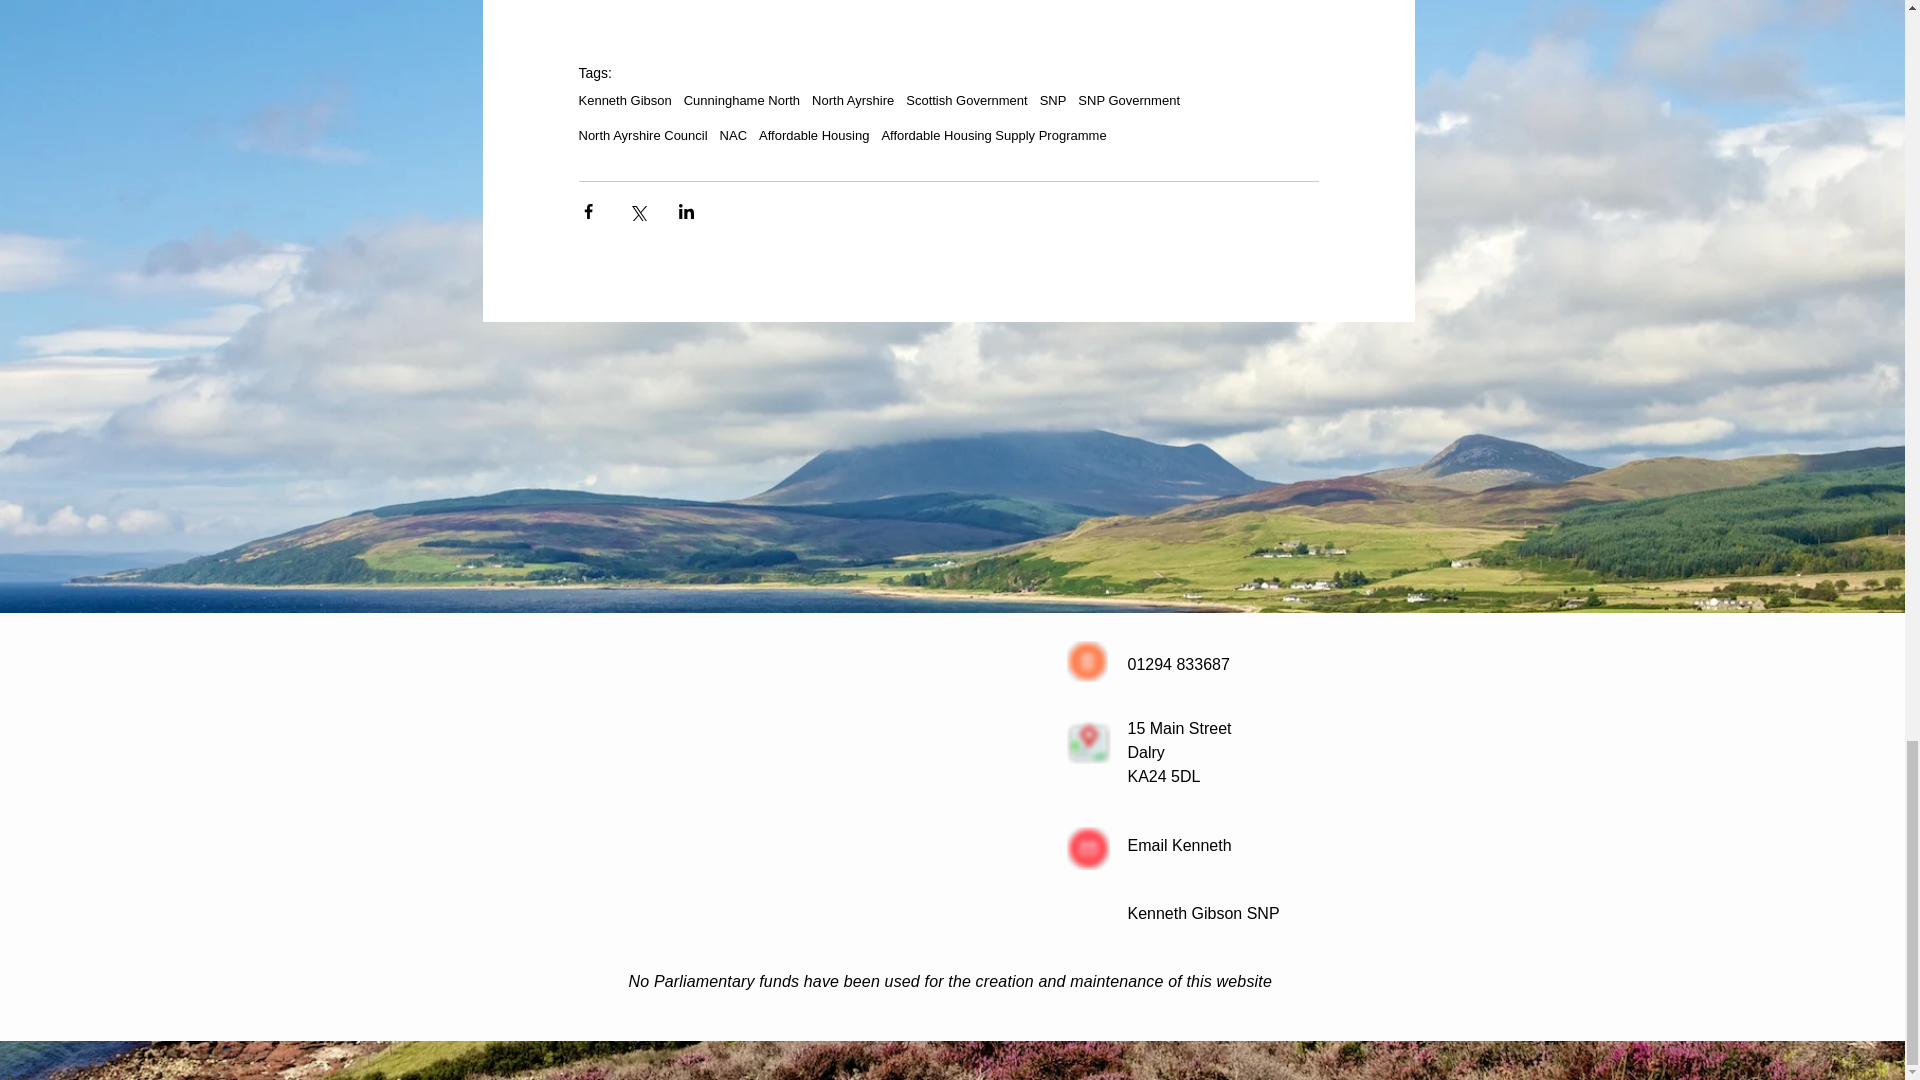  What do you see at coordinates (1180, 728) in the screenshot?
I see `15 Main Street` at bounding box center [1180, 728].